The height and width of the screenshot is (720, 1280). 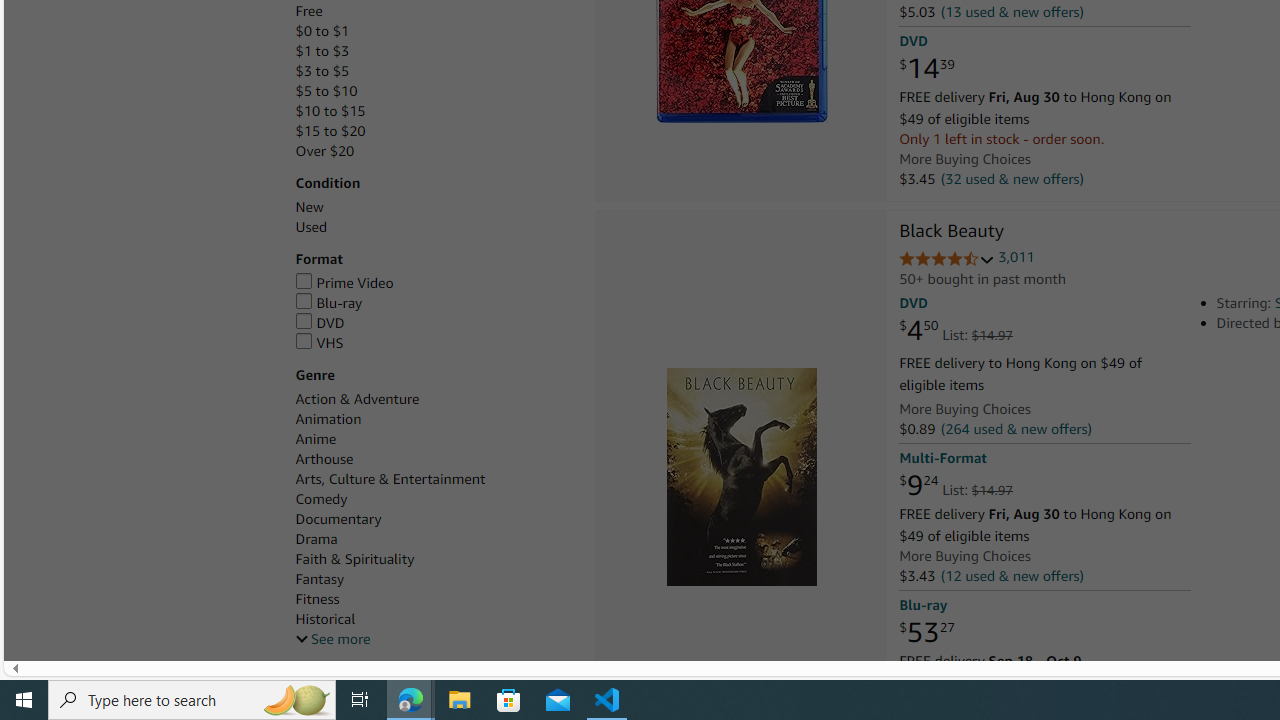 What do you see at coordinates (332, 639) in the screenshot?
I see `See more, Genre` at bounding box center [332, 639].